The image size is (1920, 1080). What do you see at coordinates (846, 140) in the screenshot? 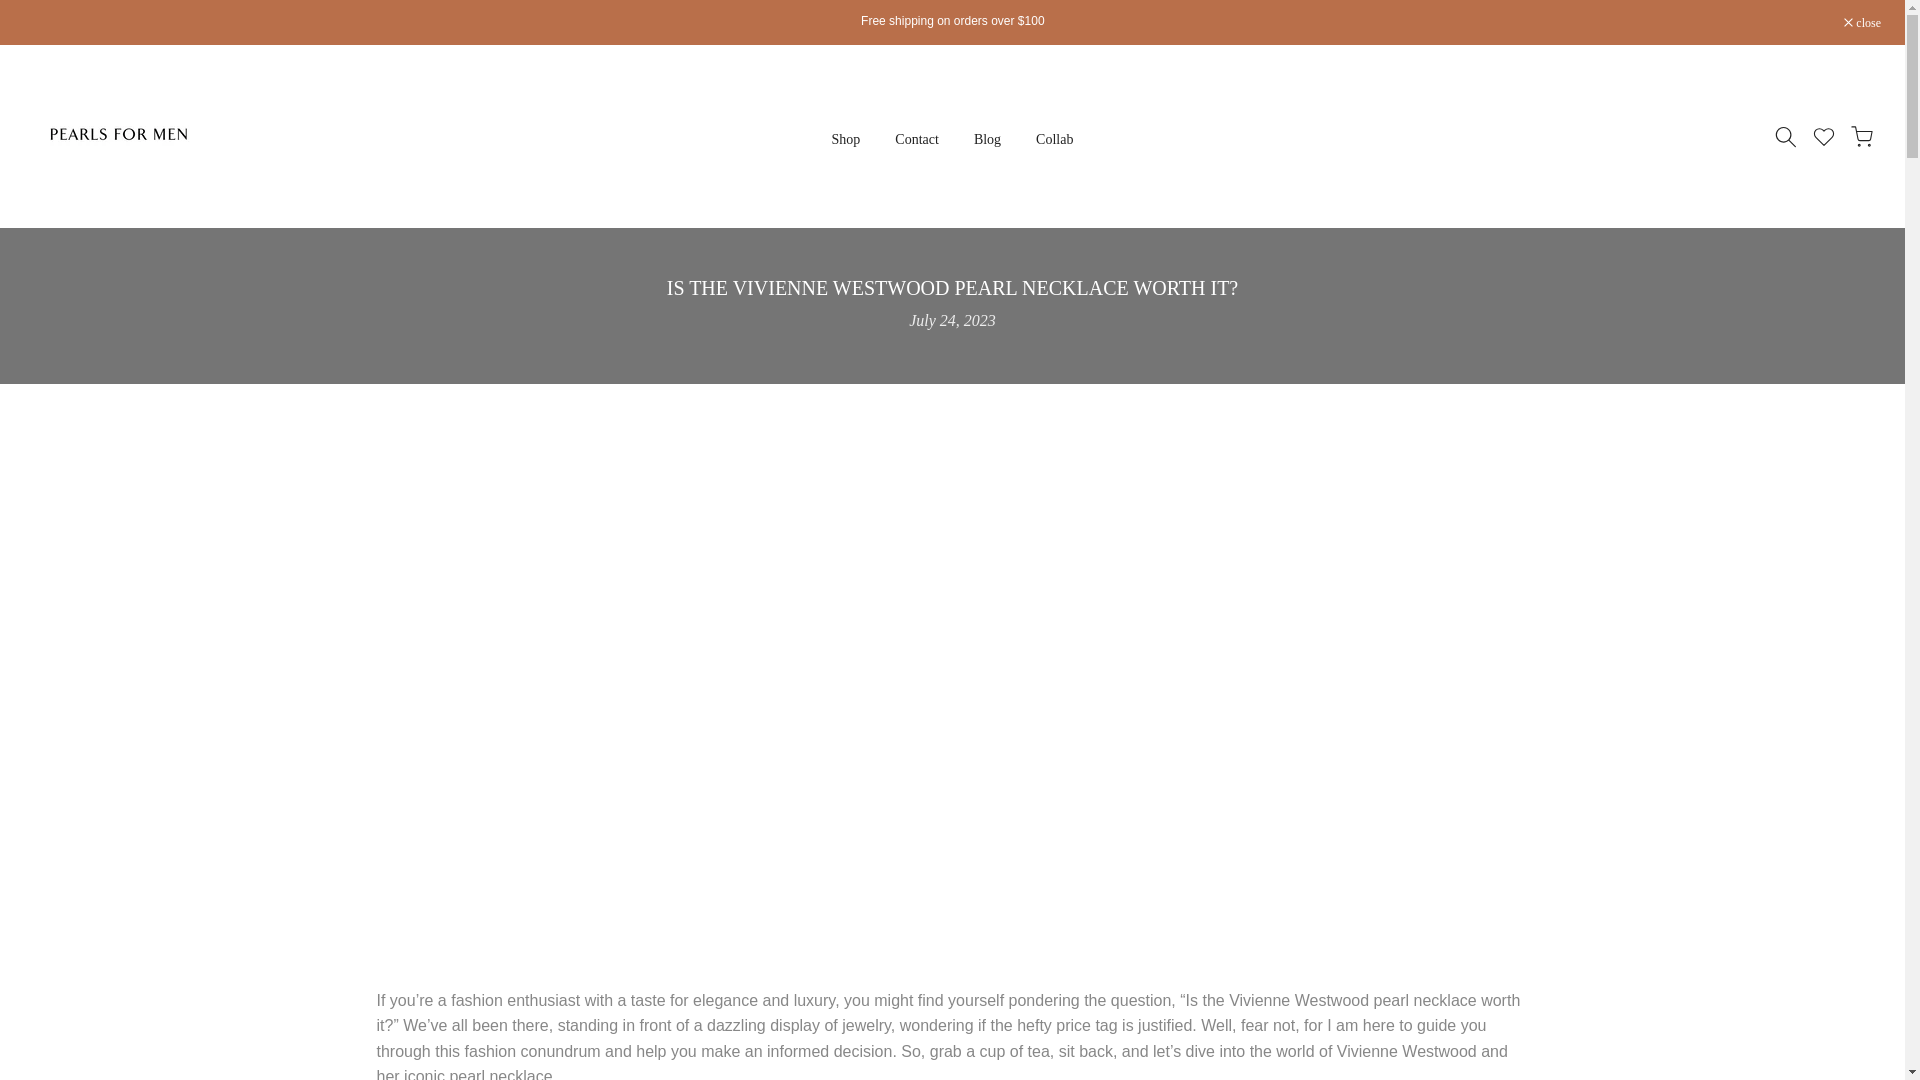
I see `Shop` at bounding box center [846, 140].